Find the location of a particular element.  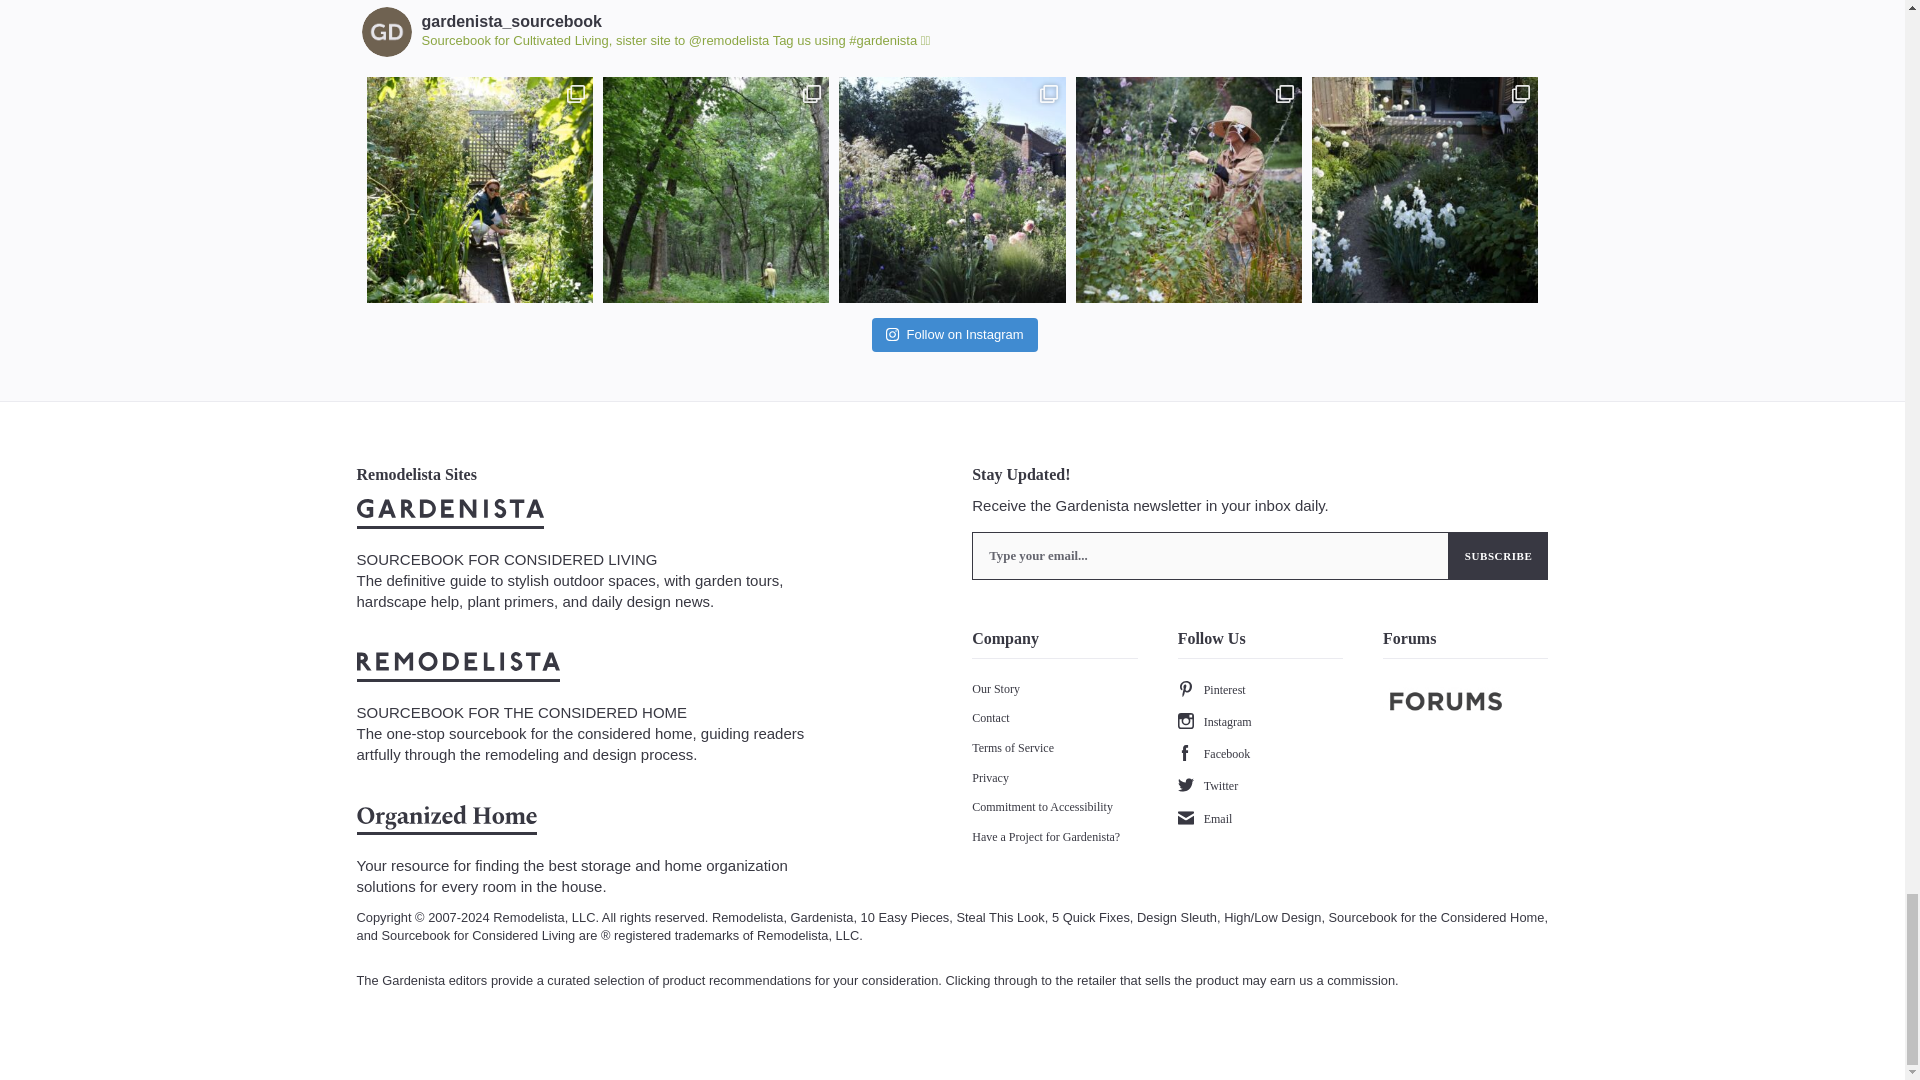

Subscribe is located at coordinates (1499, 556).